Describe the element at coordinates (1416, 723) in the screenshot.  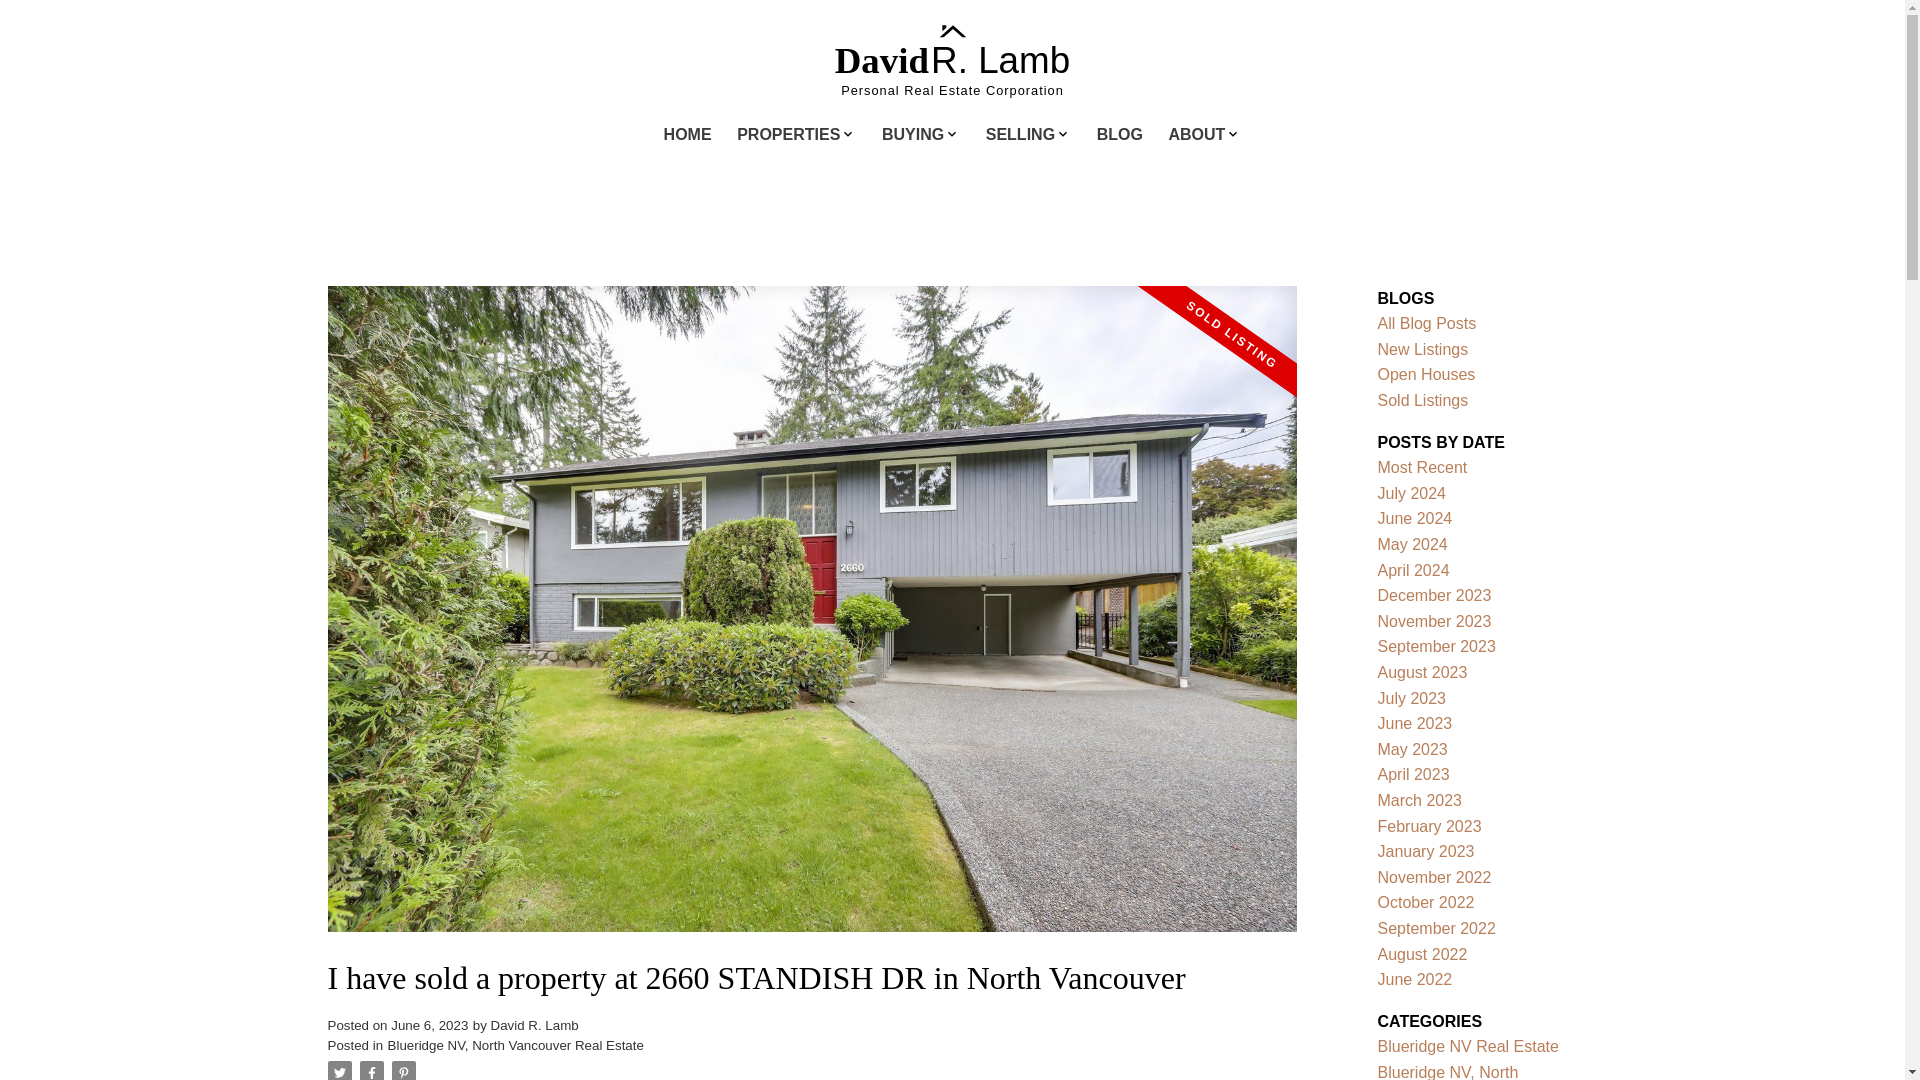
I see `June 2023` at that location.